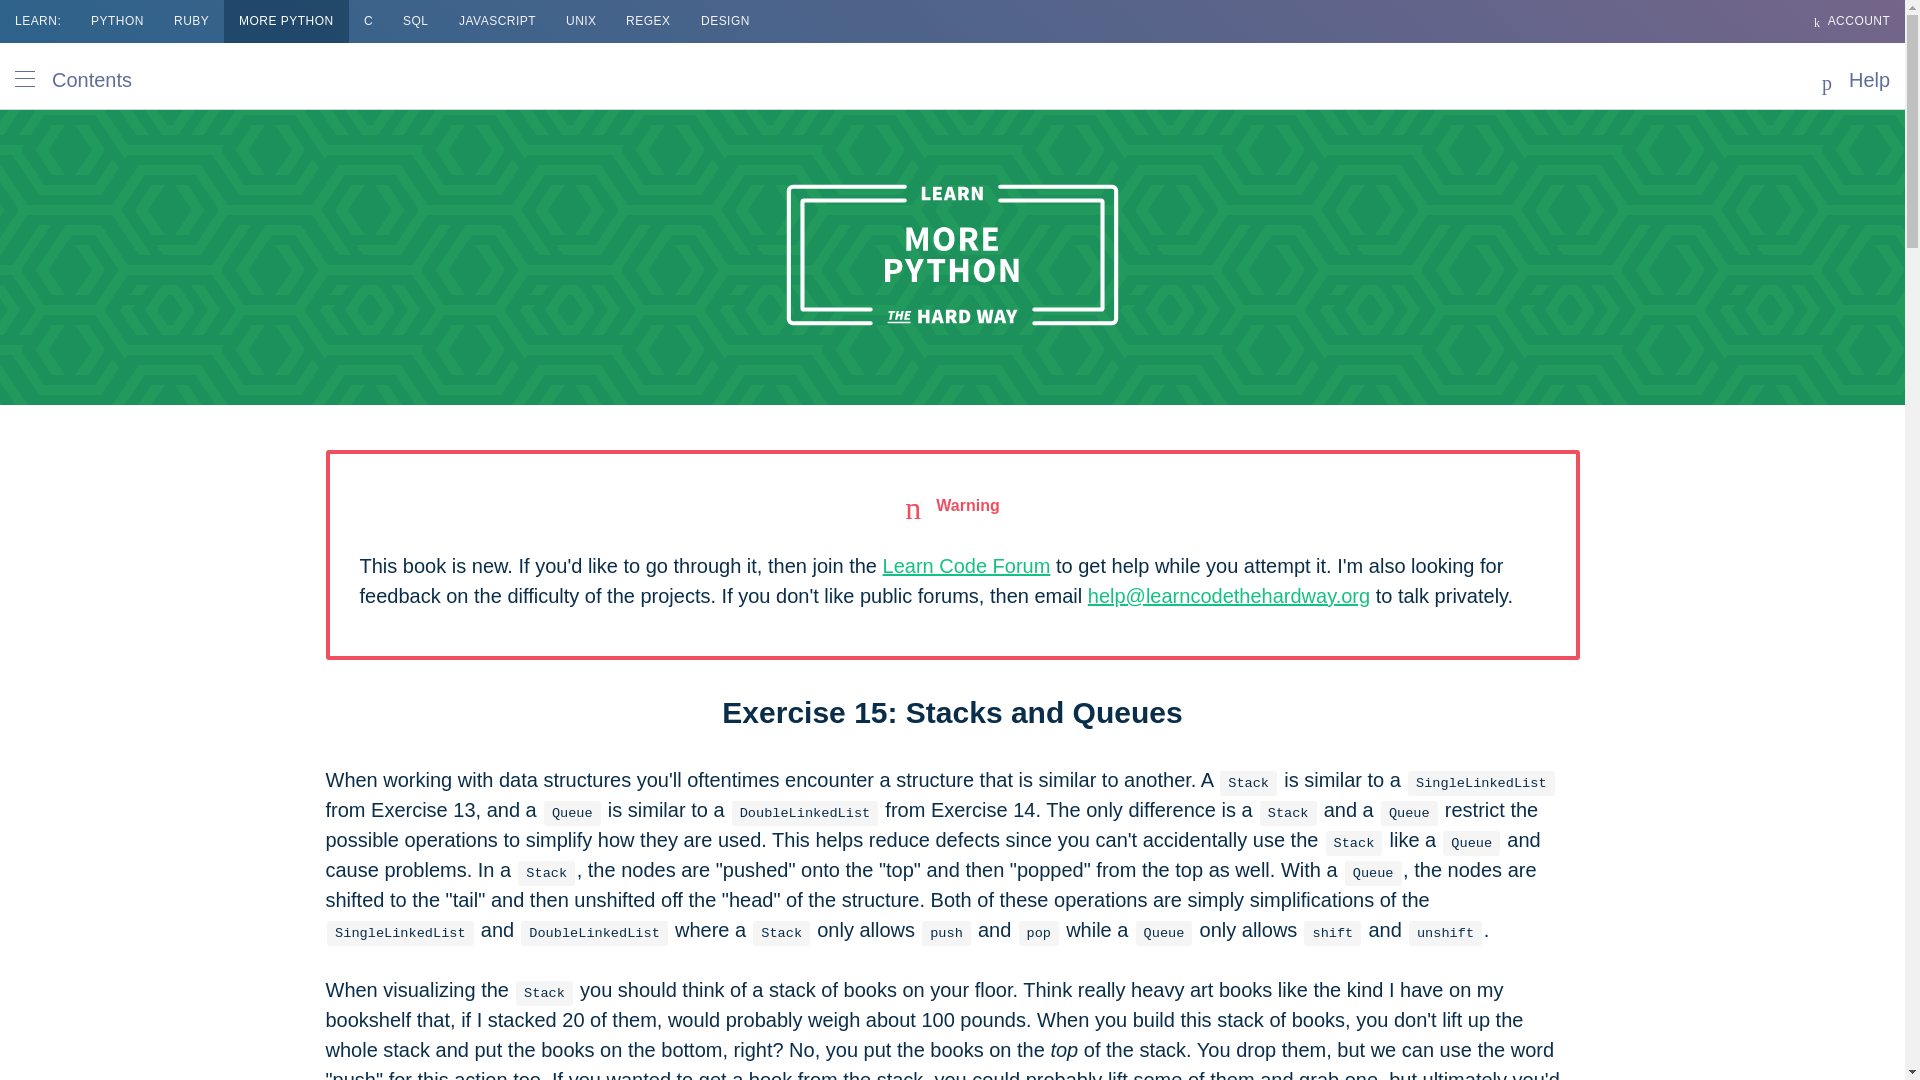  What do you see at coordinates (724, 22) in the screenshot?
I see `DESIGN` at bounding box center [724, 22].